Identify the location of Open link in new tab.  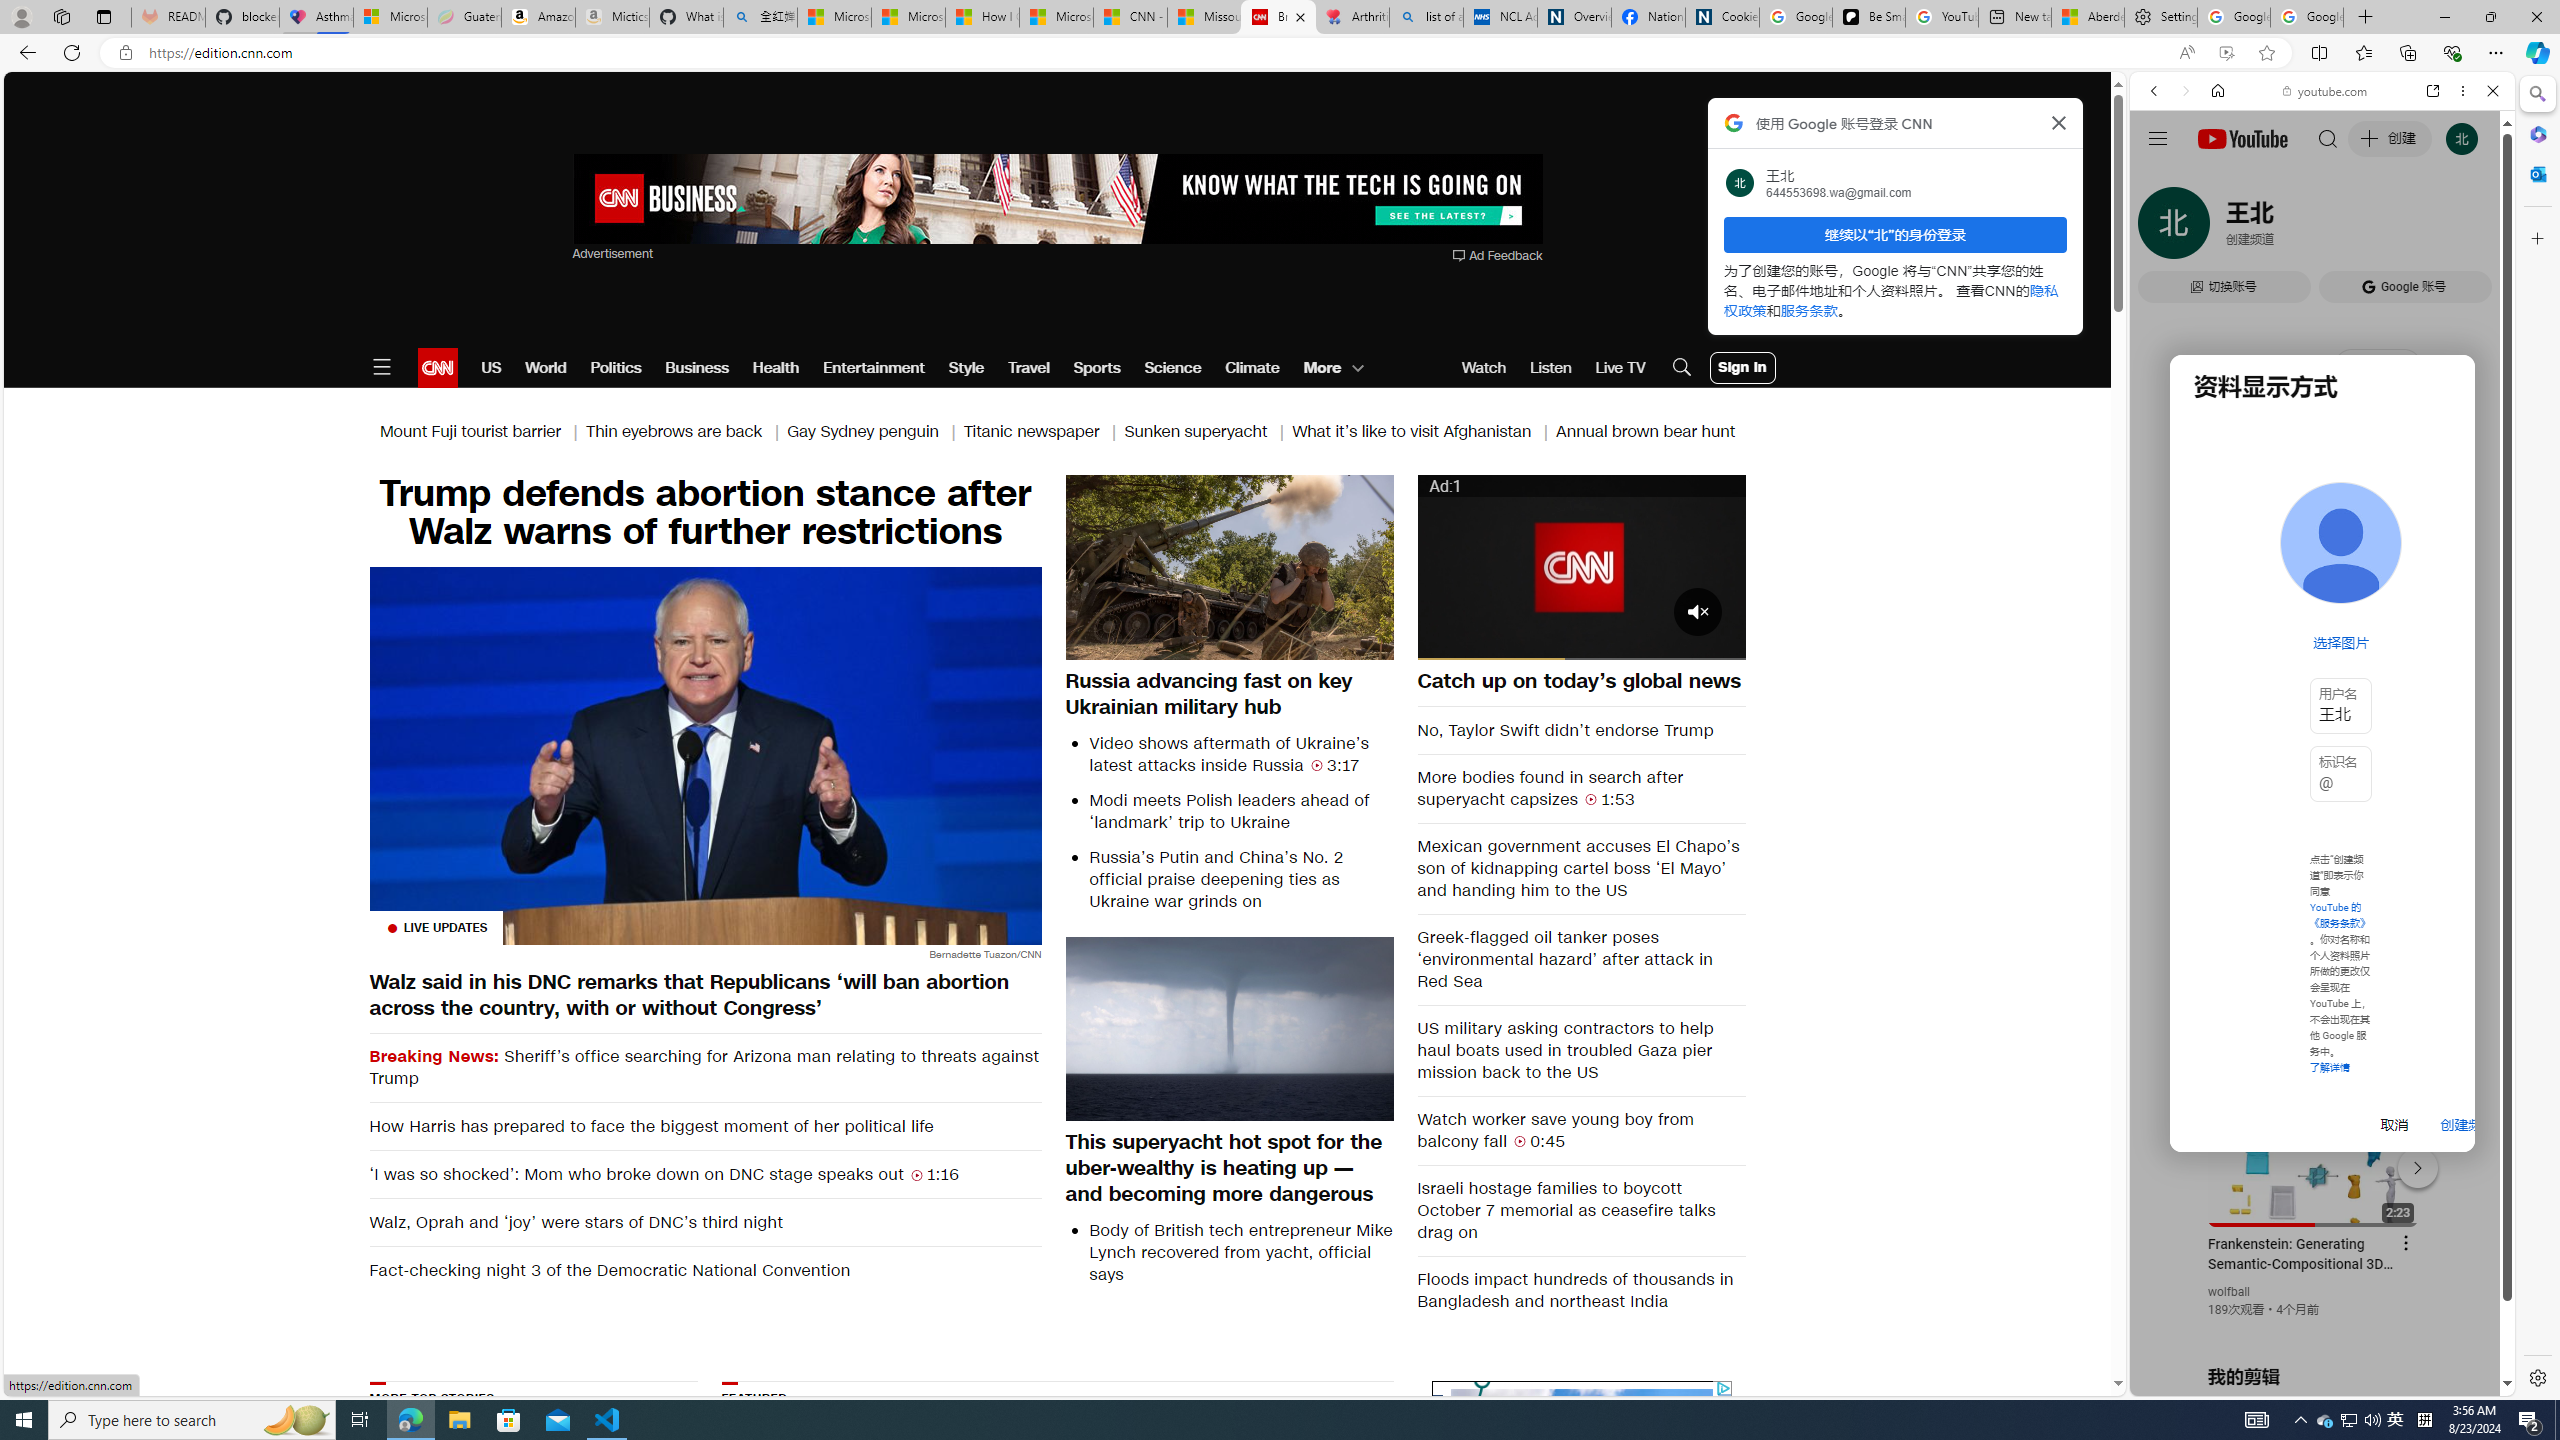
(2433, 90).